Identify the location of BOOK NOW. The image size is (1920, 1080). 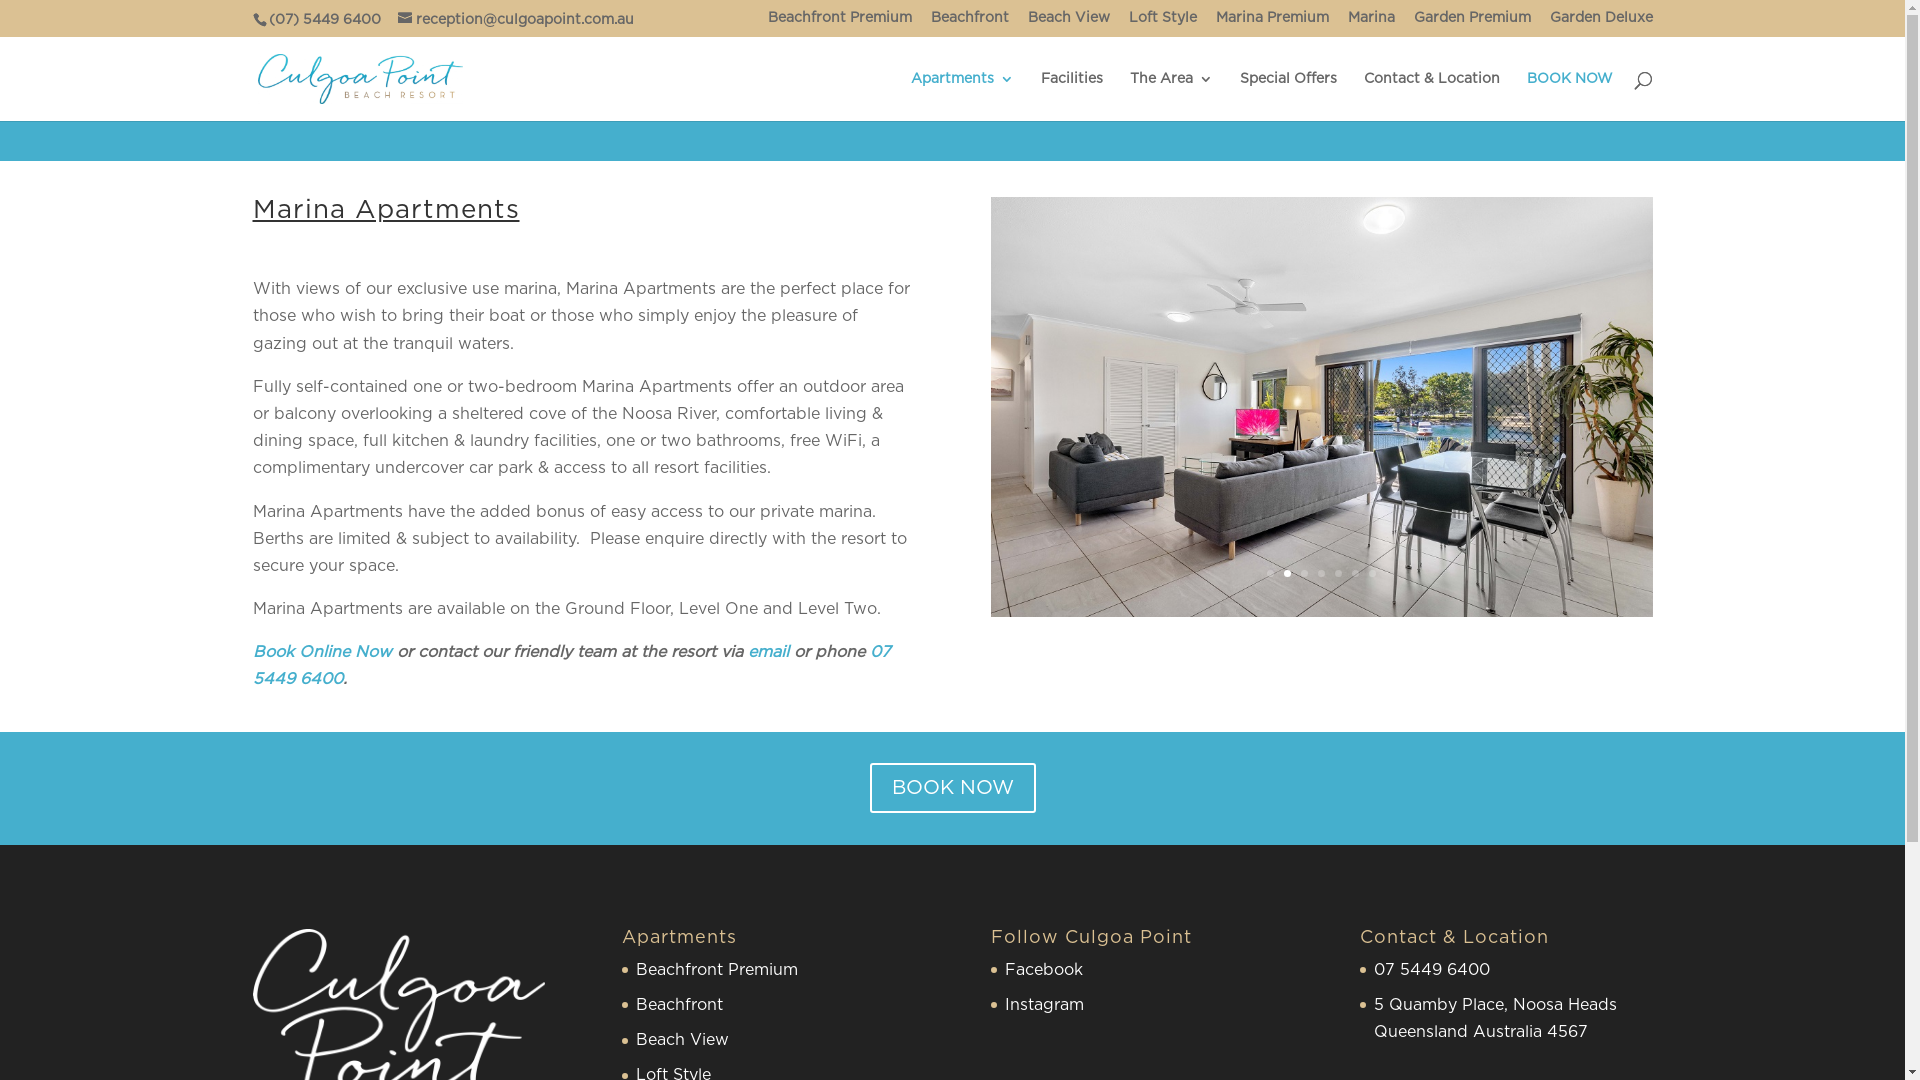
(1569, 96).